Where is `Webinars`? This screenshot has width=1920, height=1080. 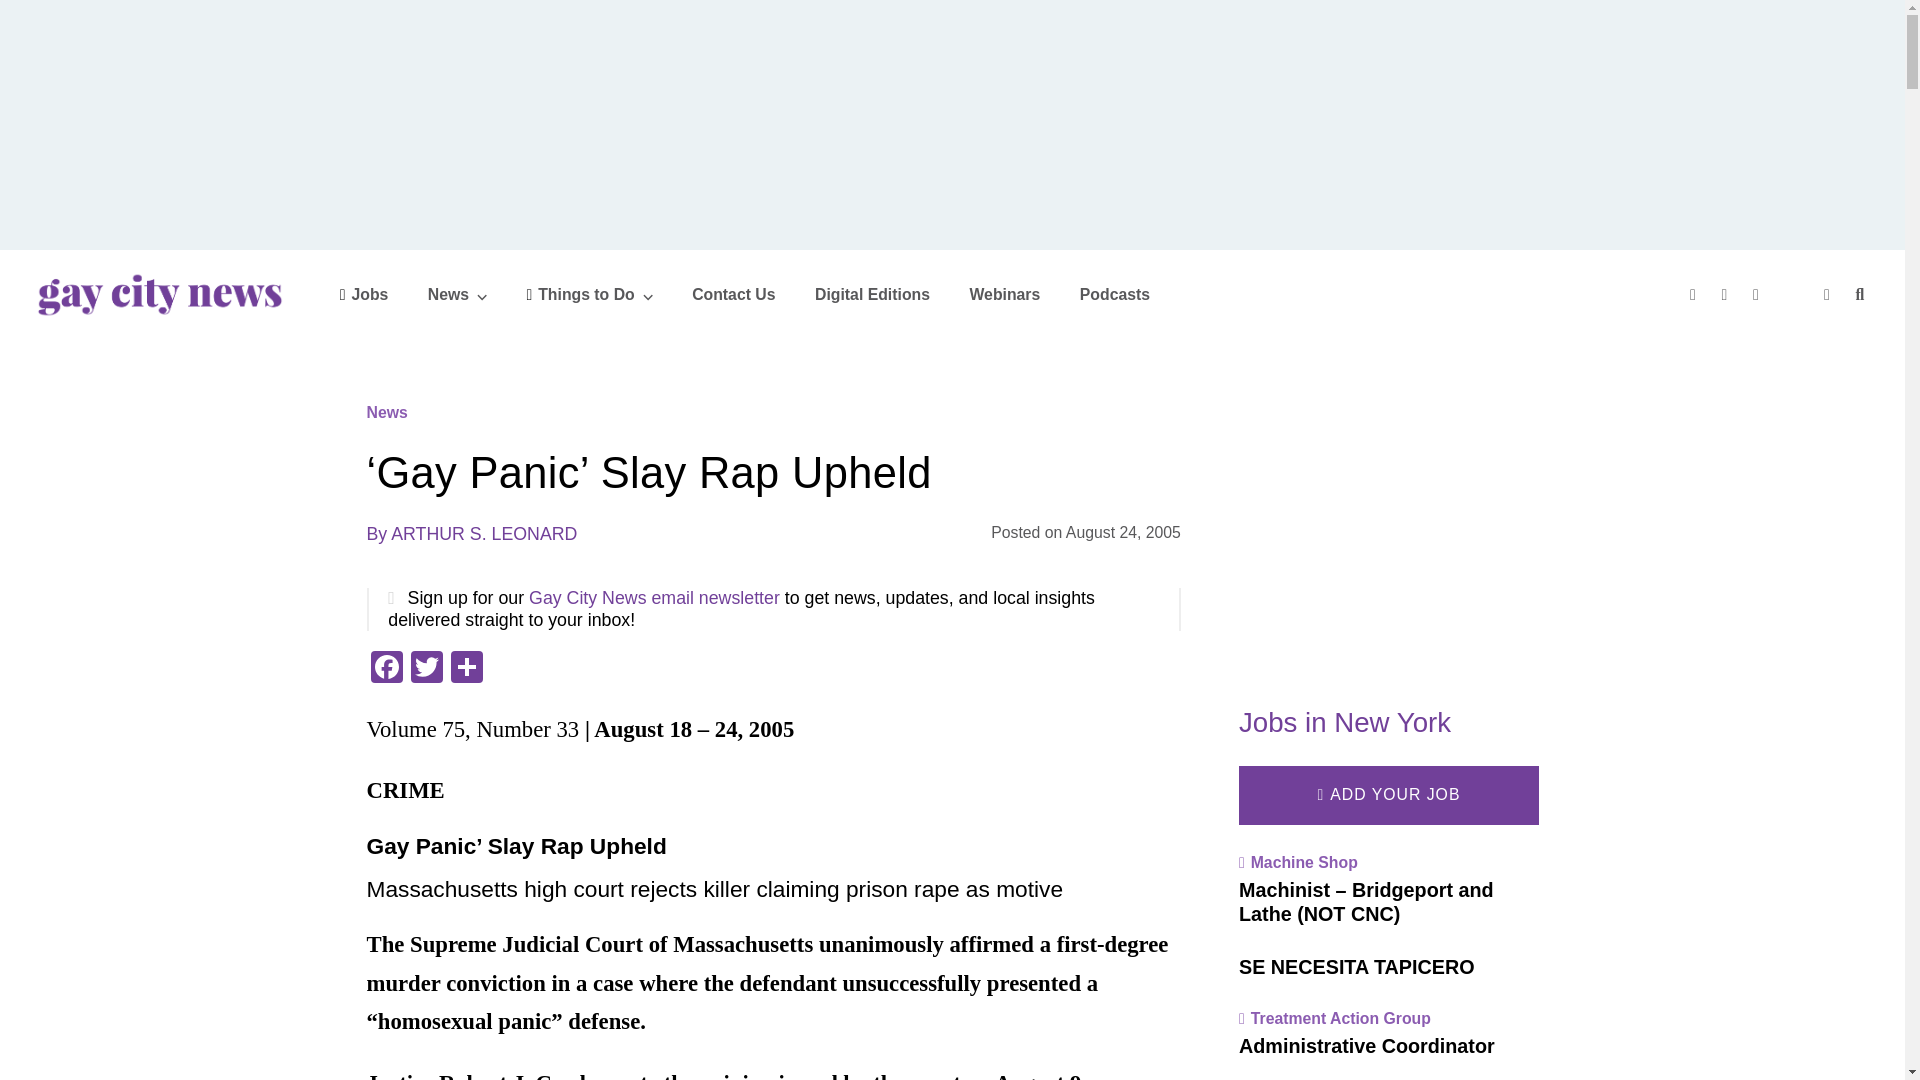
Webinars is located at coordinates (1004, 294).